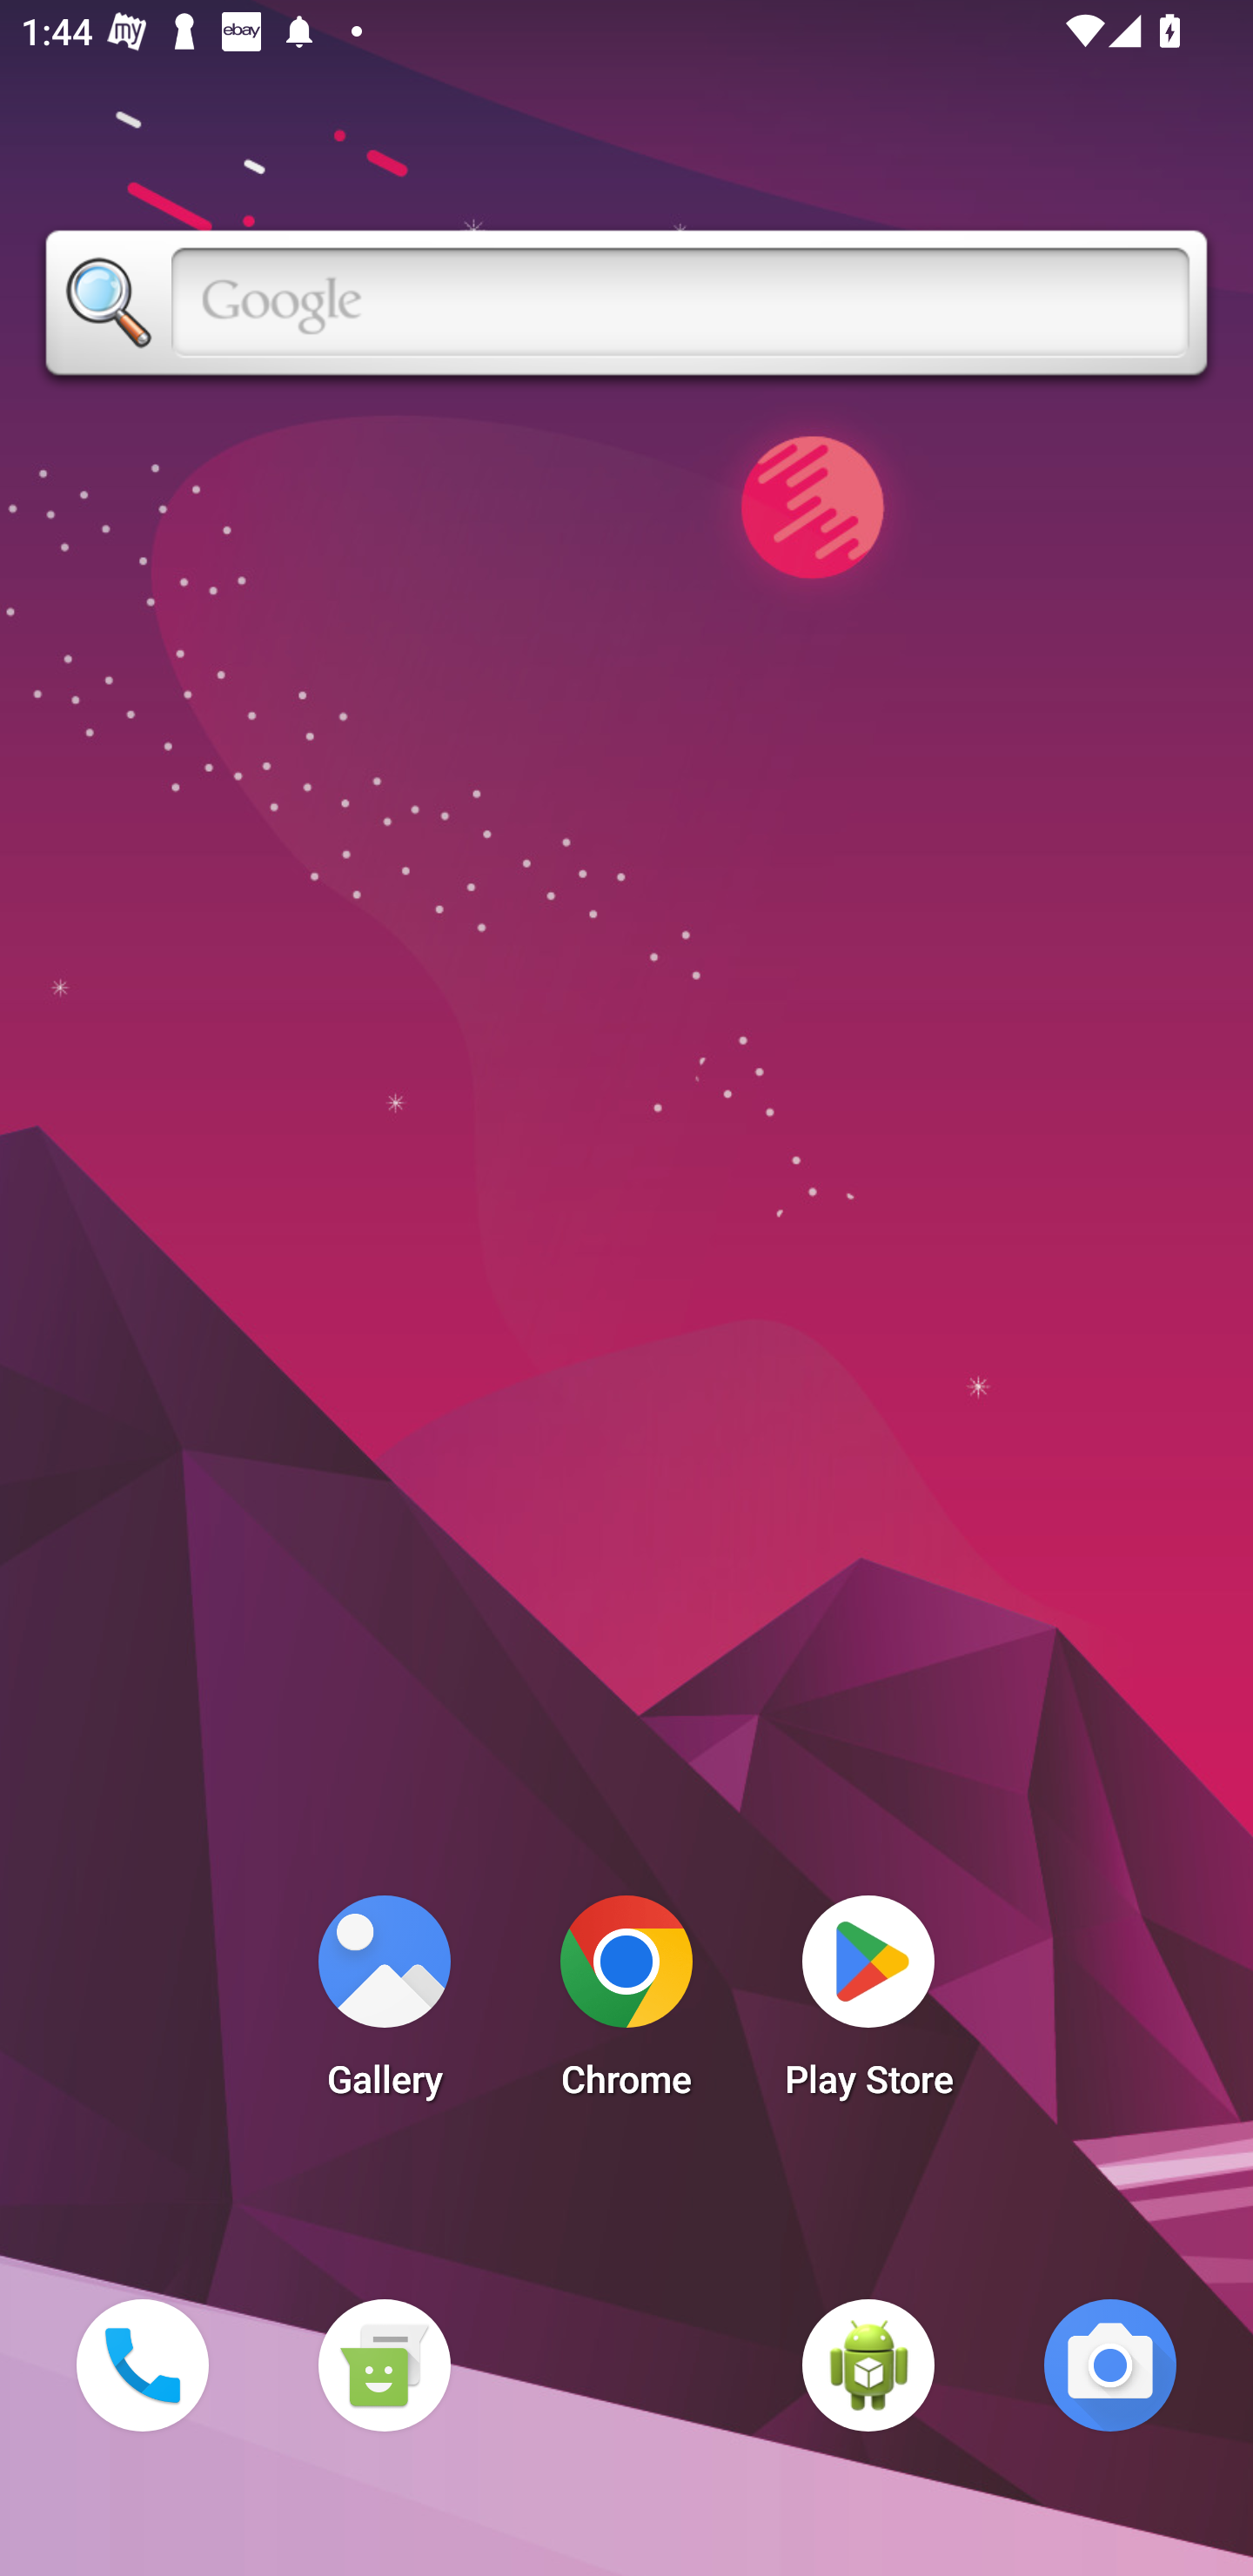 This screenshot has height=2576, width=1253. I want to click on Messaging, so click(384, 2365).